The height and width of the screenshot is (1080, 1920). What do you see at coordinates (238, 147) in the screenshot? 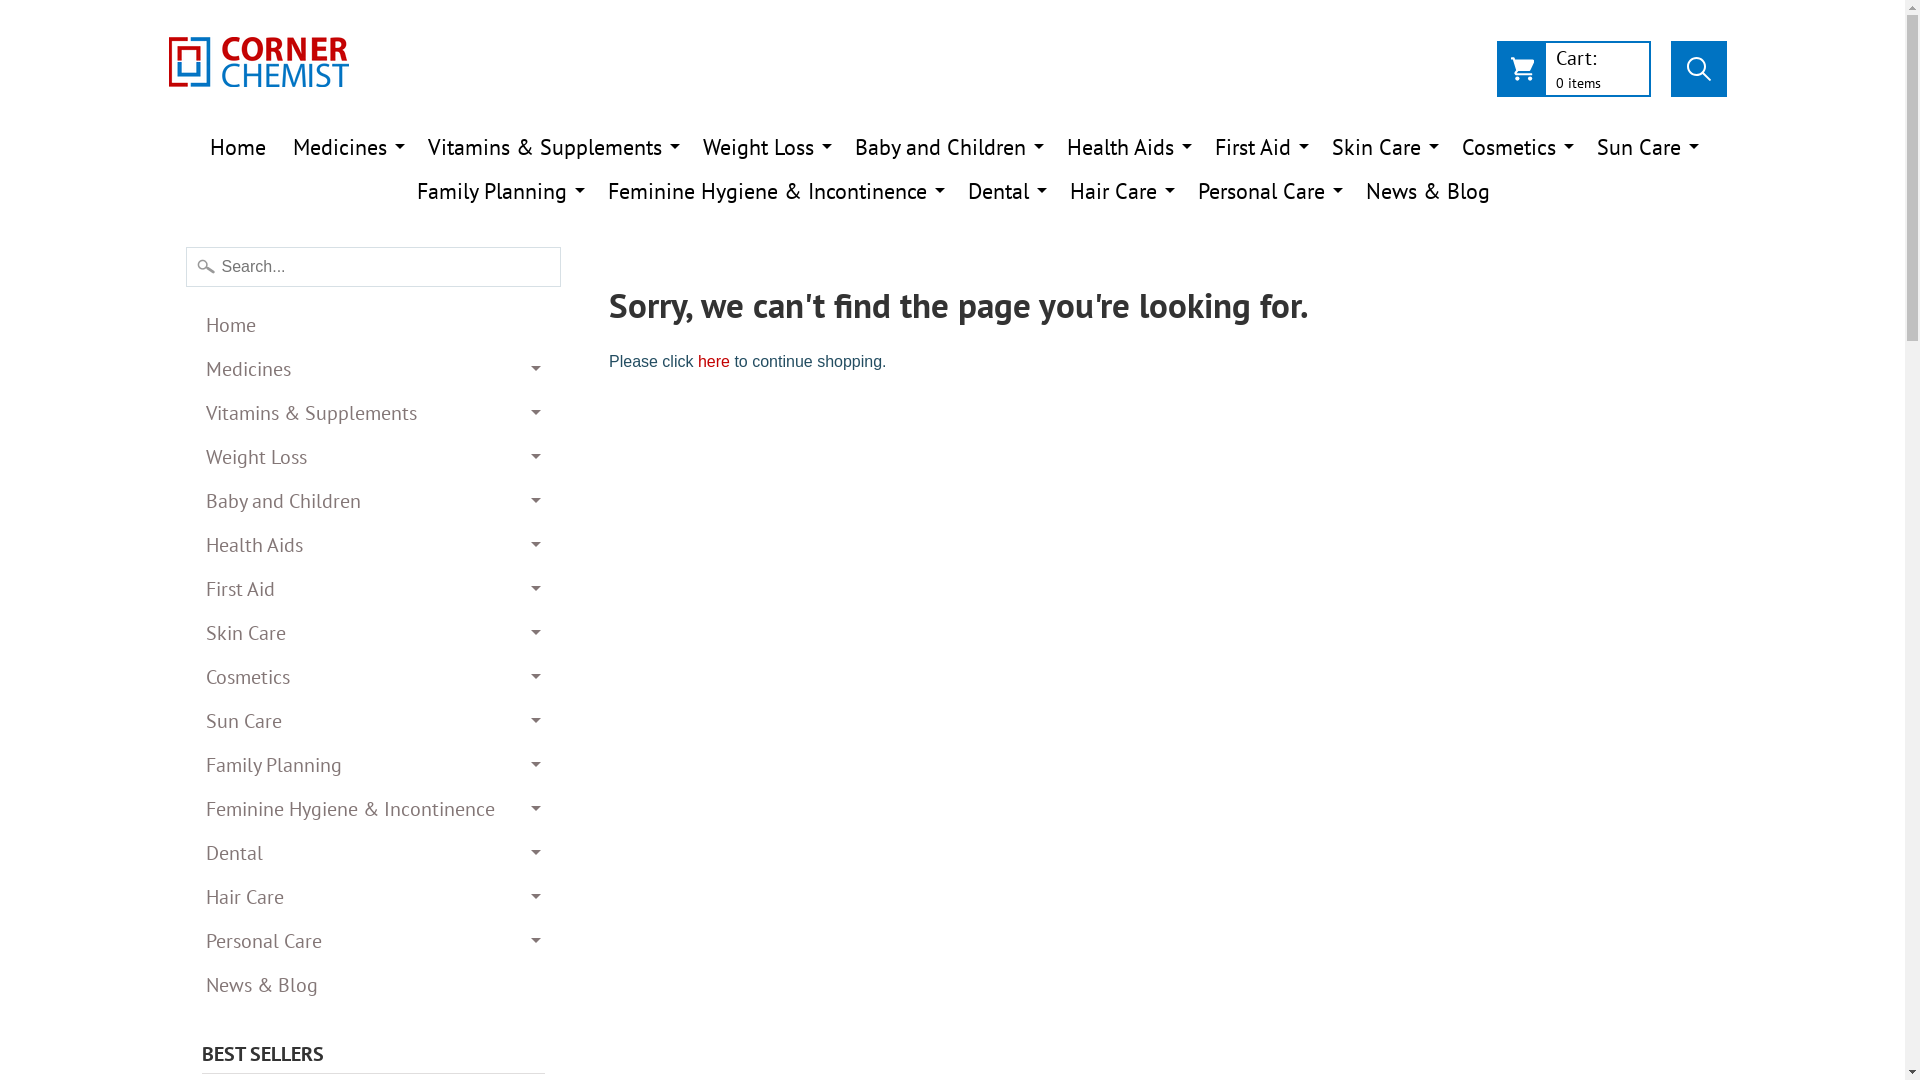
I see `Home` at bounding box center [238, 147].